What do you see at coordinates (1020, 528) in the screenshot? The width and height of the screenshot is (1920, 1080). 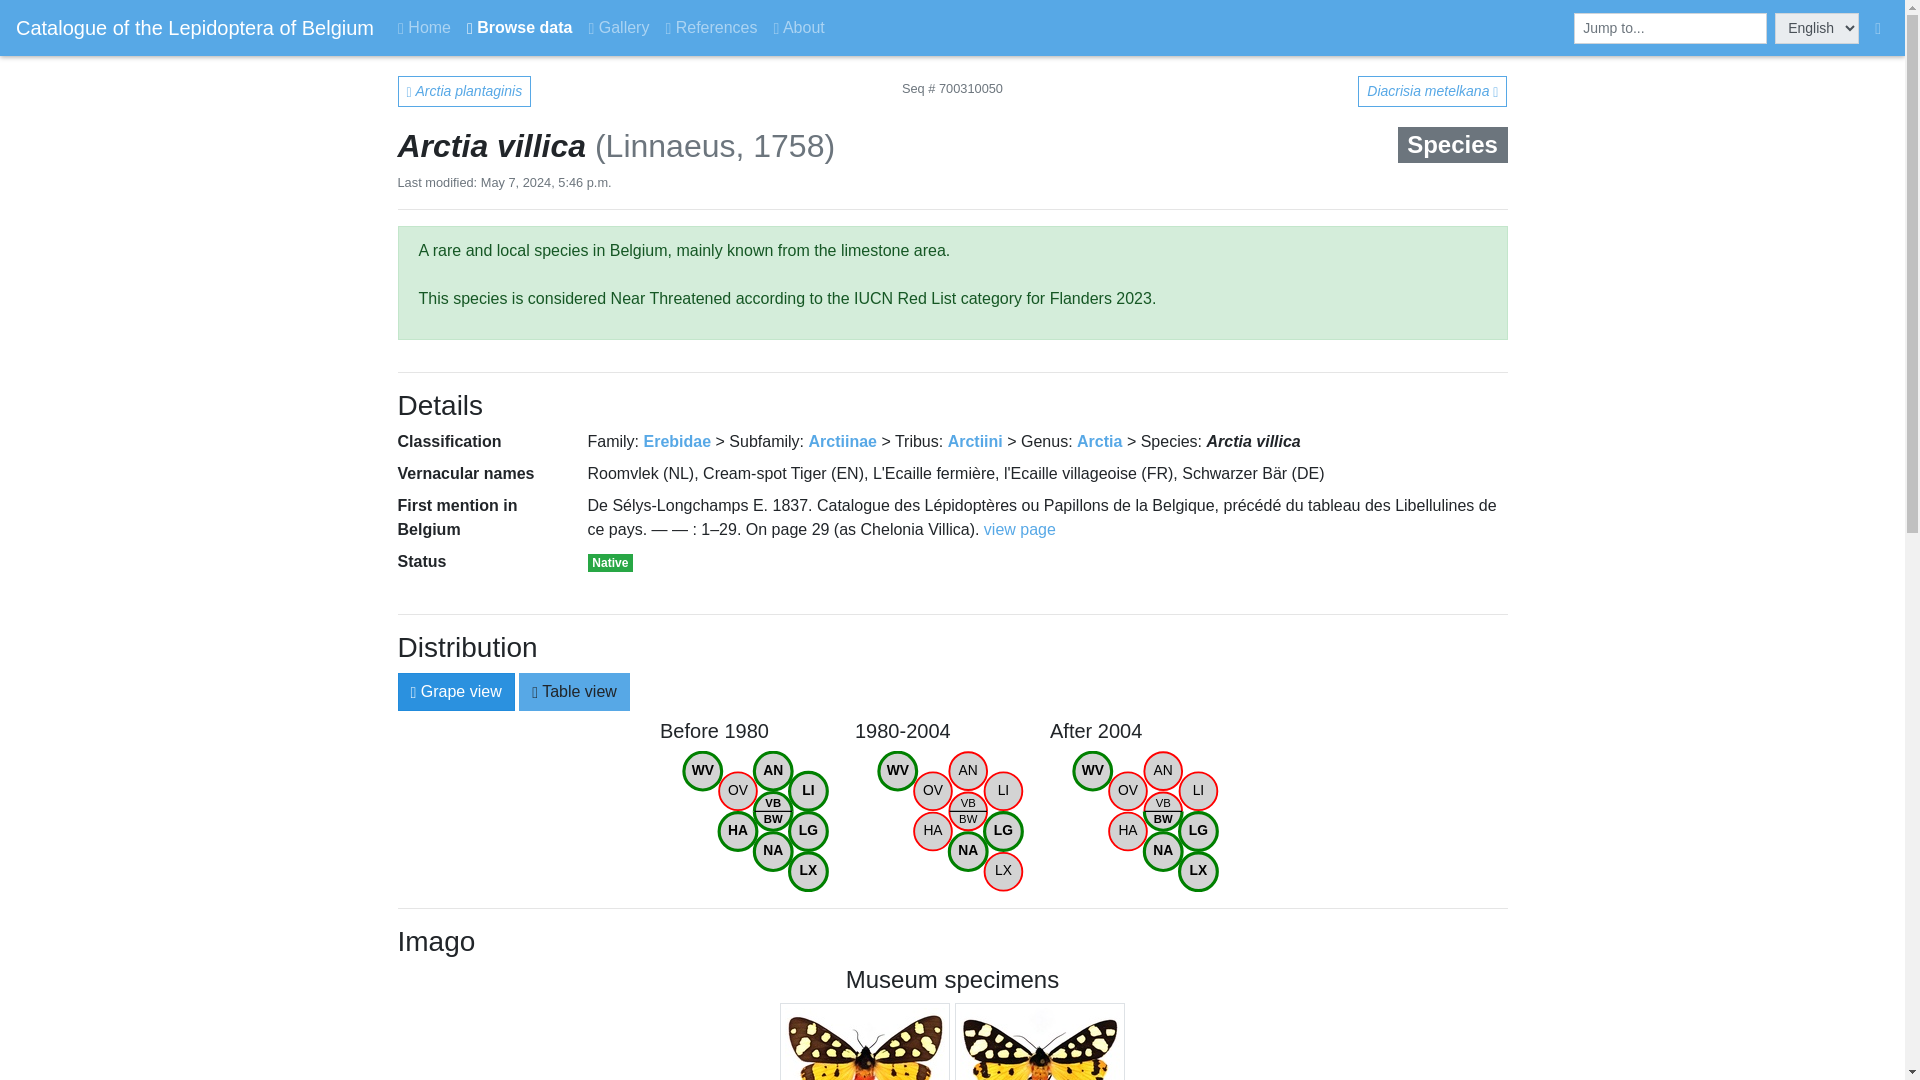 I see `Browse data` at bounding box center [1020, 528].